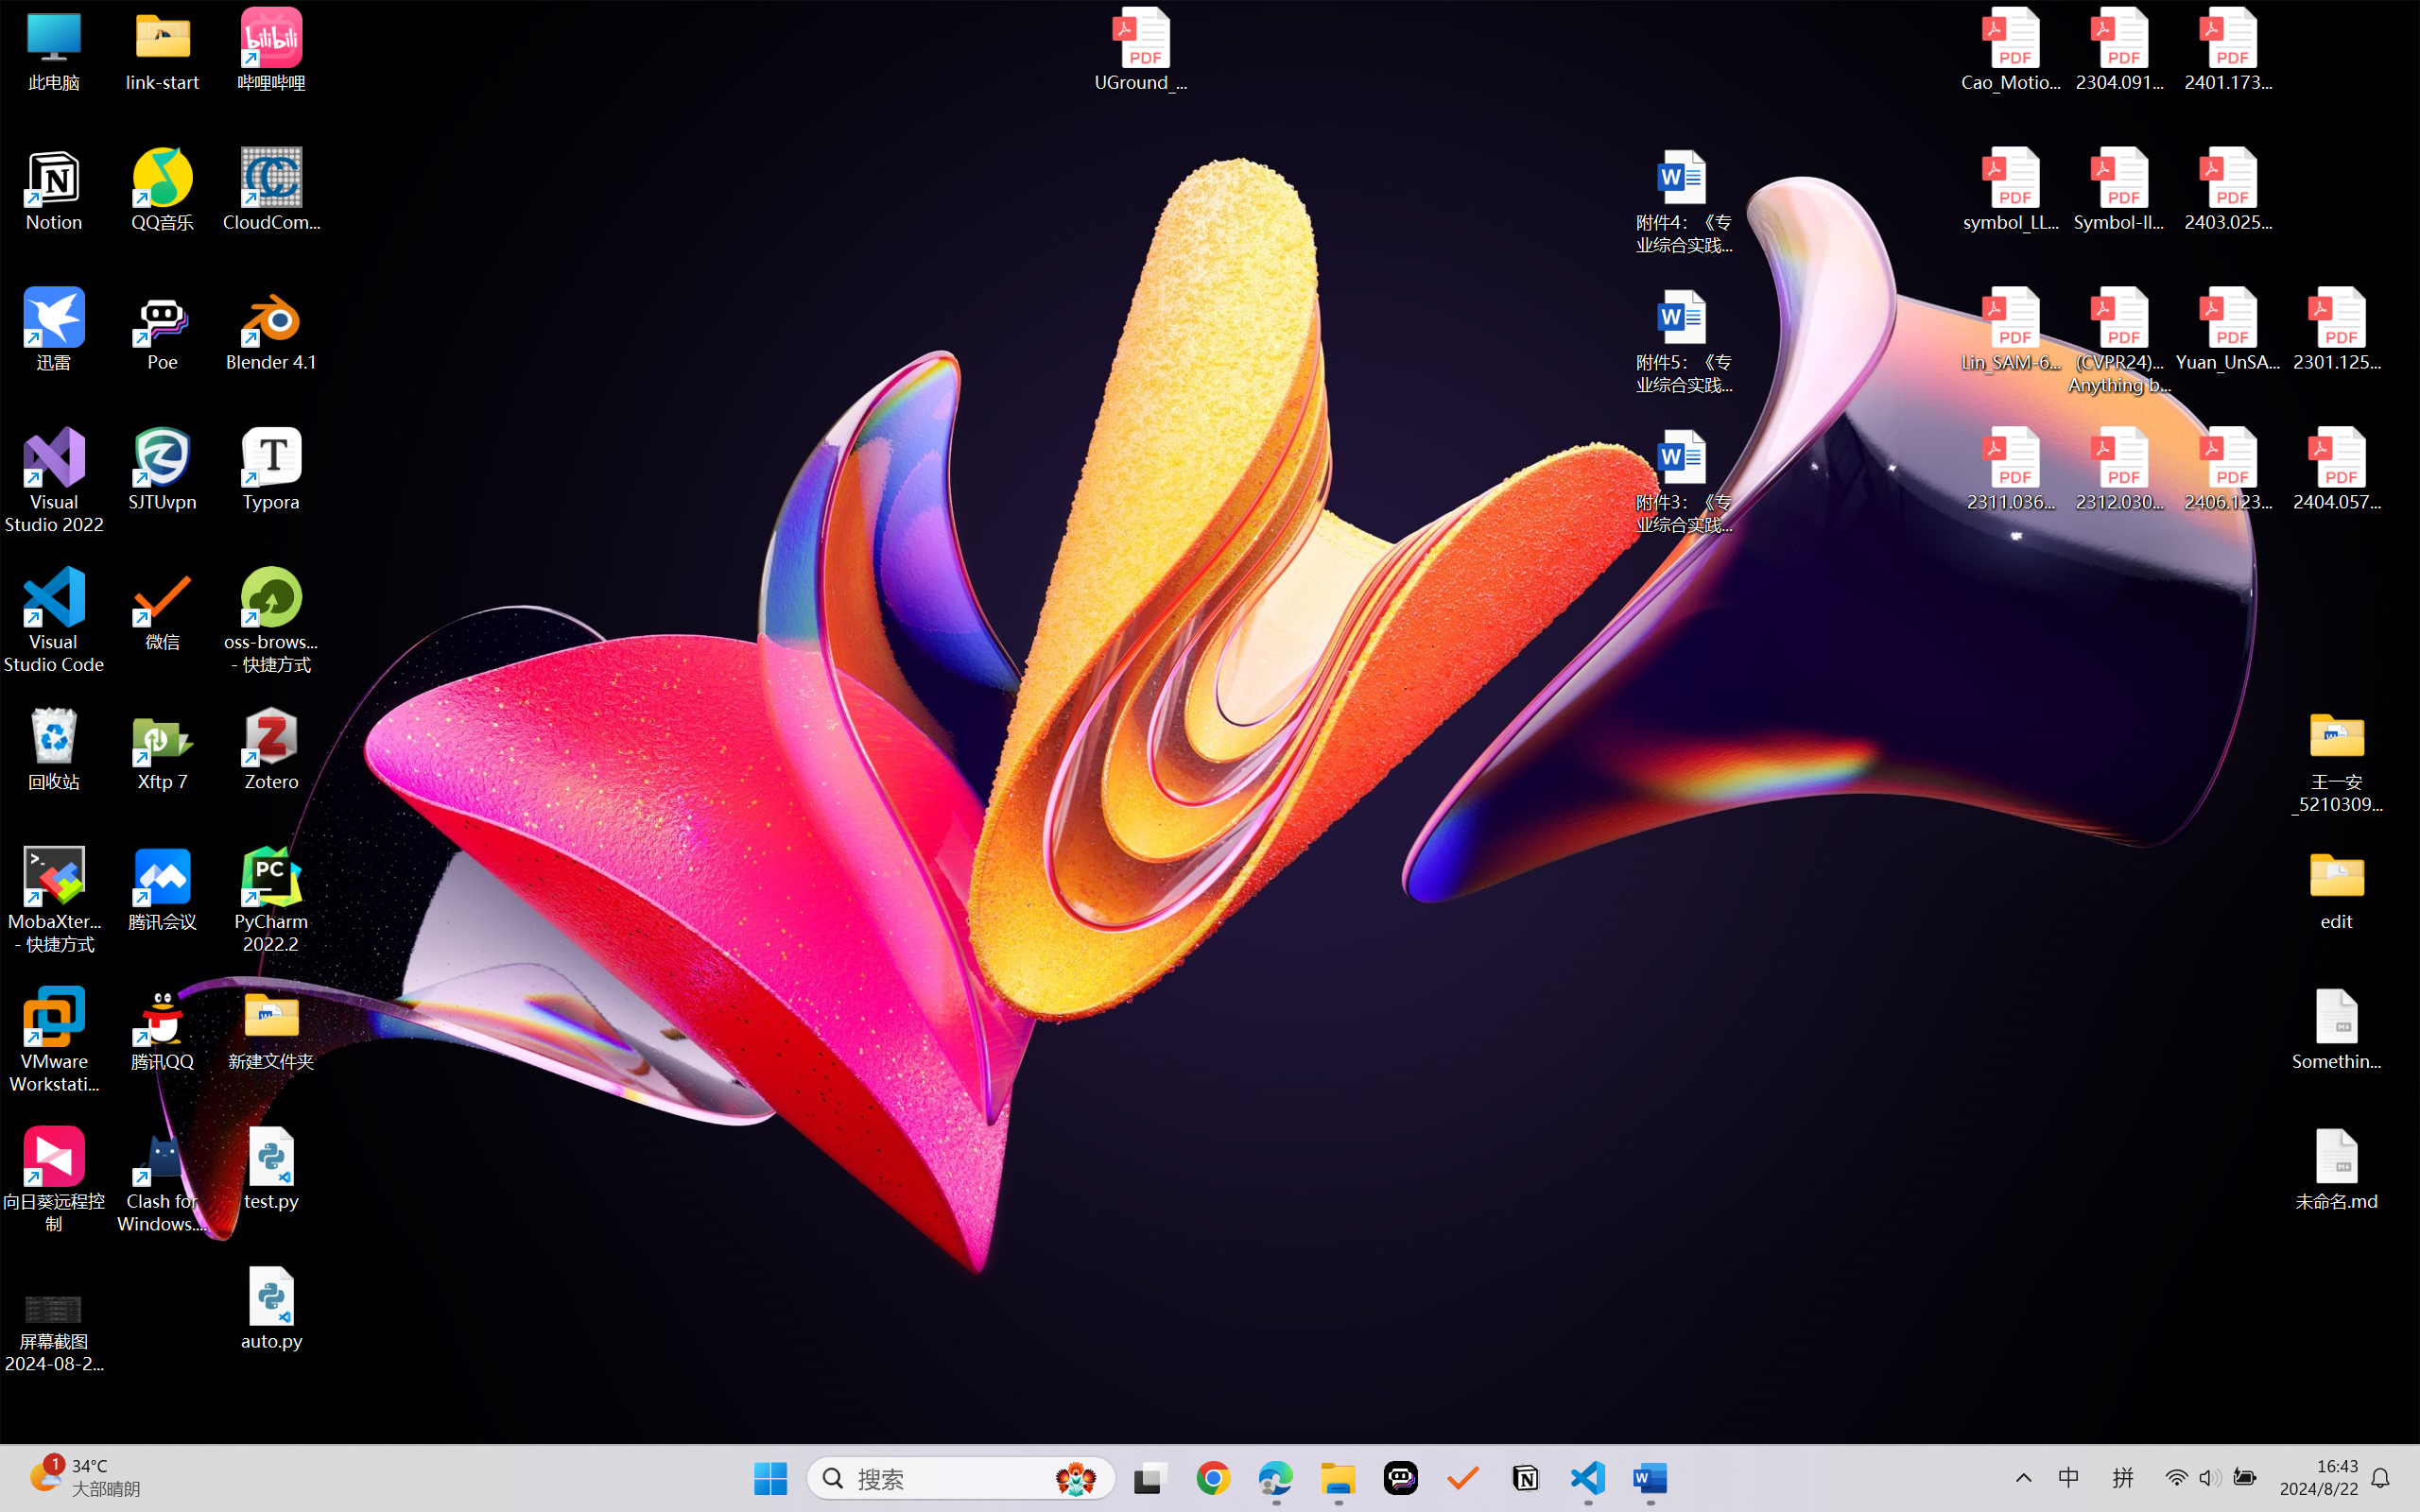 The width and height of the screenshot is (2420, 1512). I want to click on UGround_paper.pdf, so click(1140, 49).